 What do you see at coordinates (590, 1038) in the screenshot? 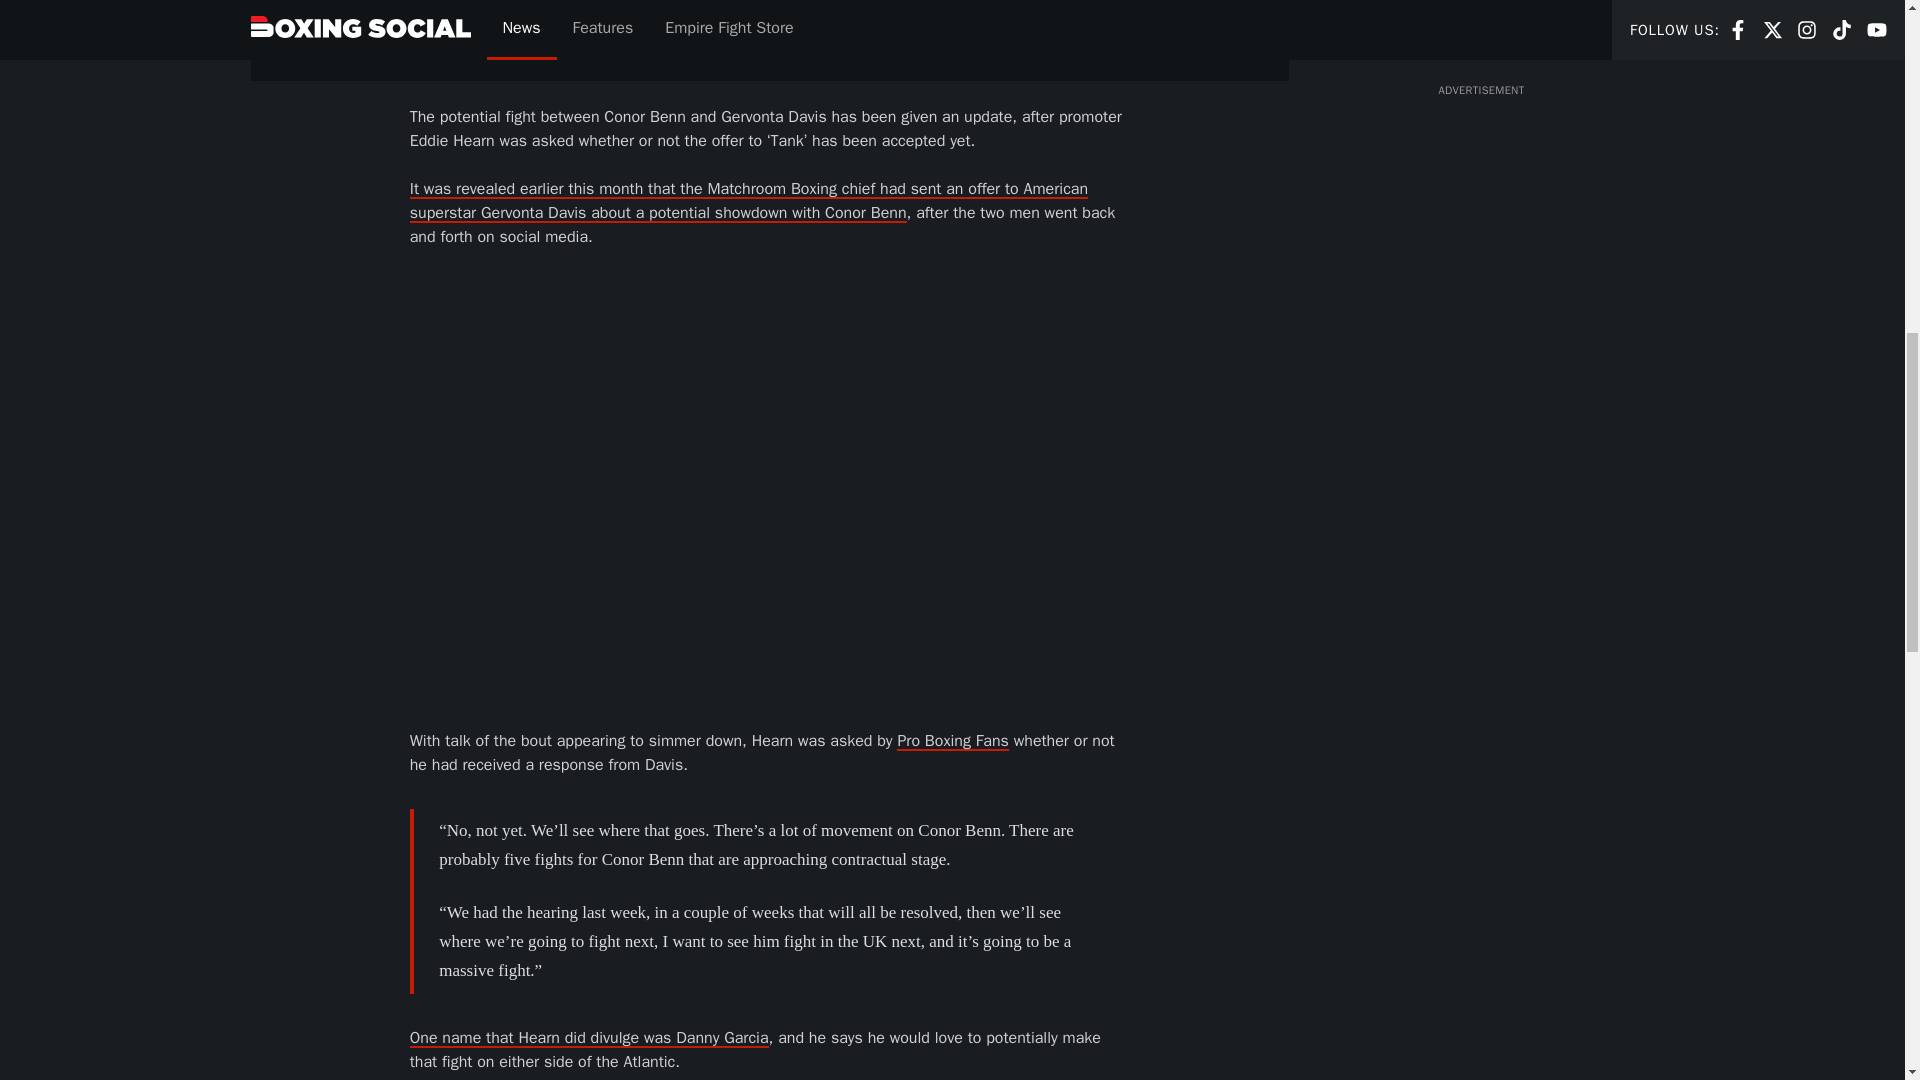
I see `One name that Hearn did divulge was Danny Garcia` at bounding box center [590, 1038].